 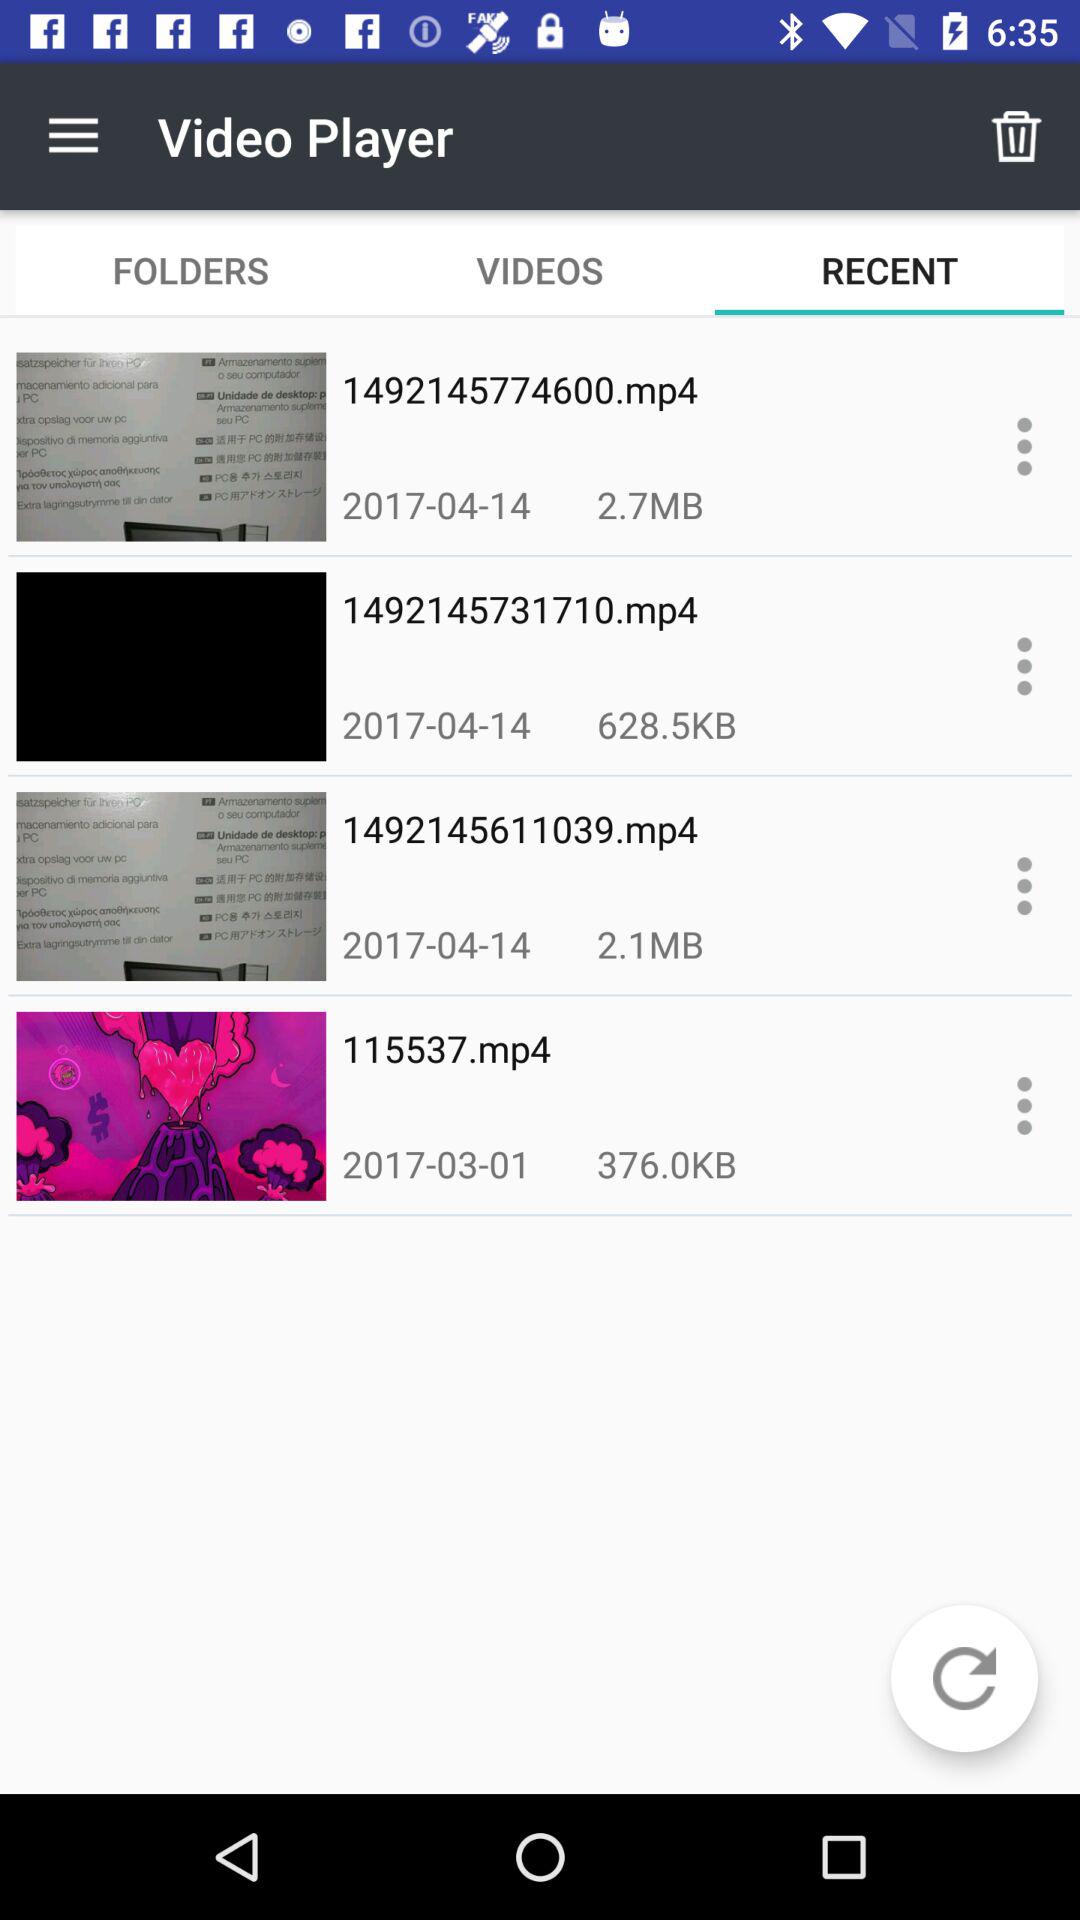 I want to click on item options, so click(x=1024, y=446).